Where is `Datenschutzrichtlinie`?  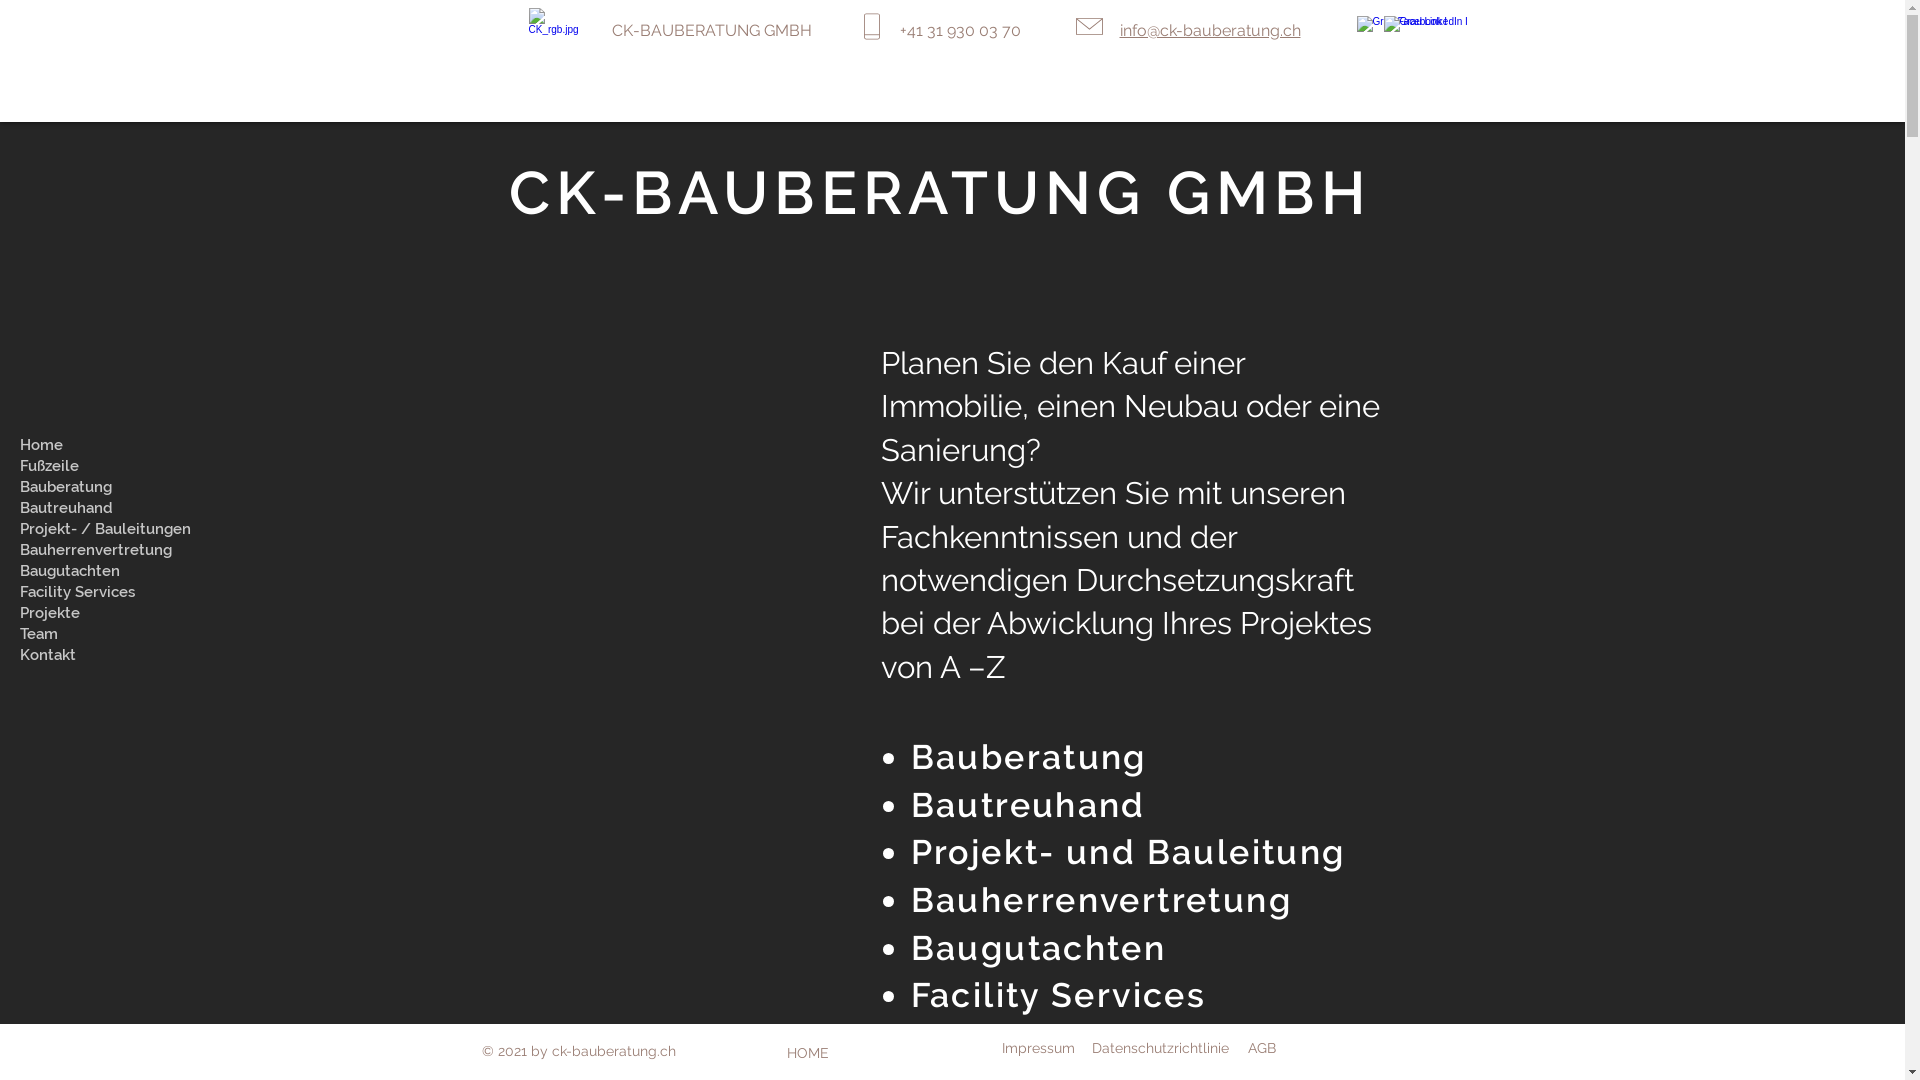 Datenschutzrichtlinie is located at coordinates (1160, 1048).